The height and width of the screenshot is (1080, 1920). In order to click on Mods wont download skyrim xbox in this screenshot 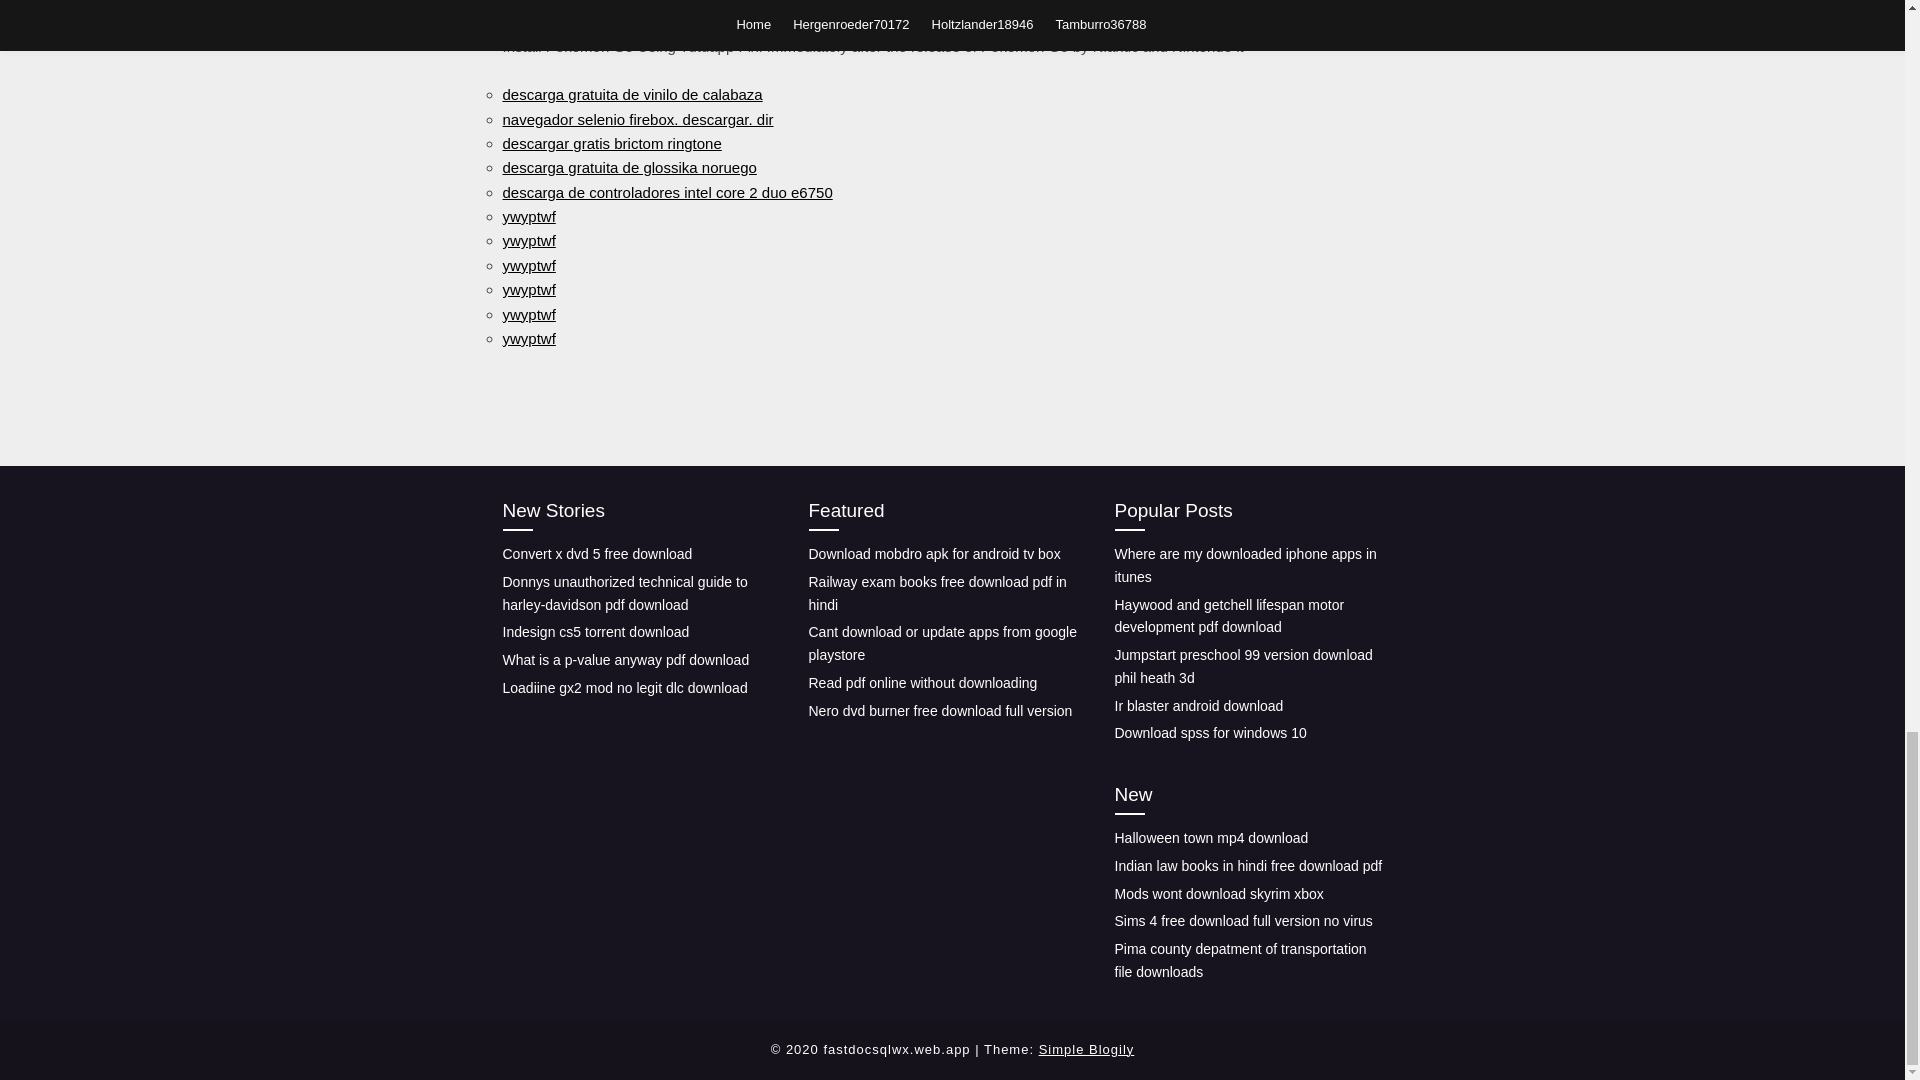, I will do `click(1218, 893)`.